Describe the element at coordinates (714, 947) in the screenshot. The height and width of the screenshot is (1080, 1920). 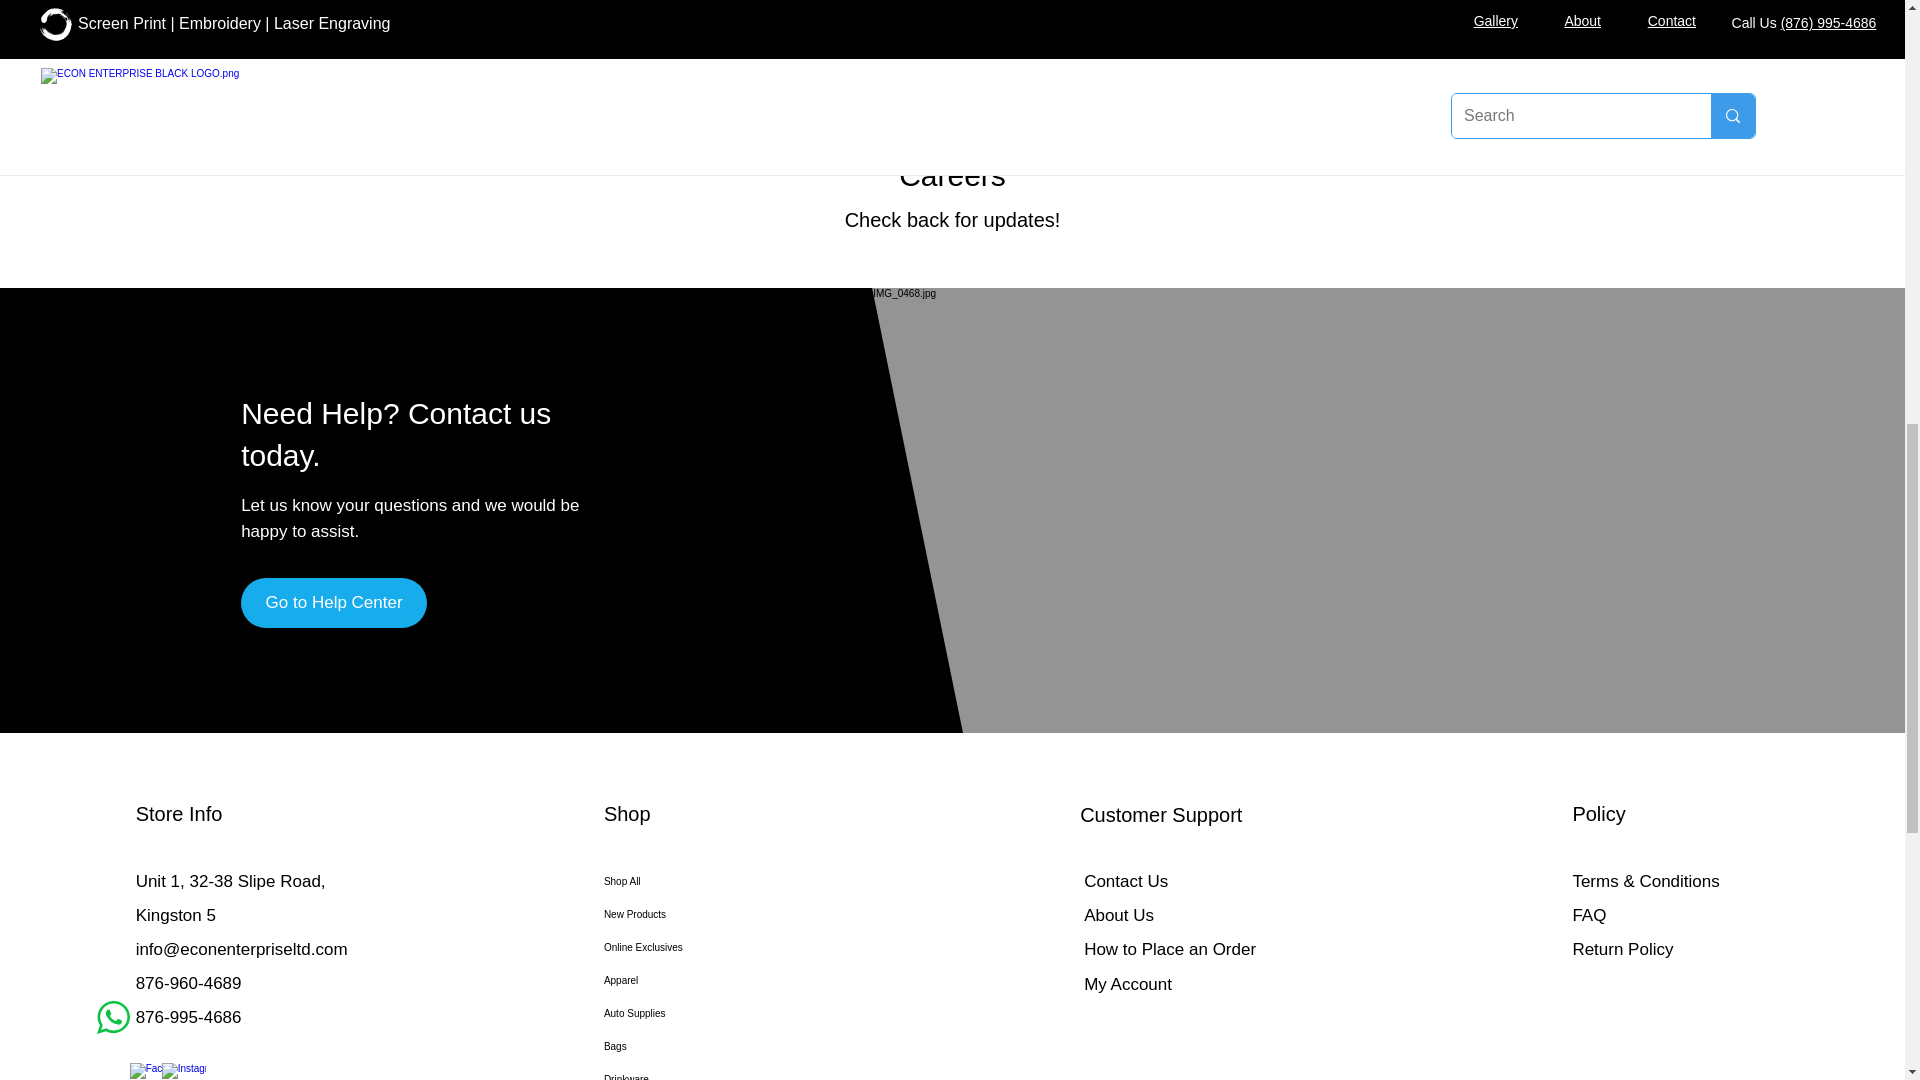
I see `Online Exclusives` at that location.